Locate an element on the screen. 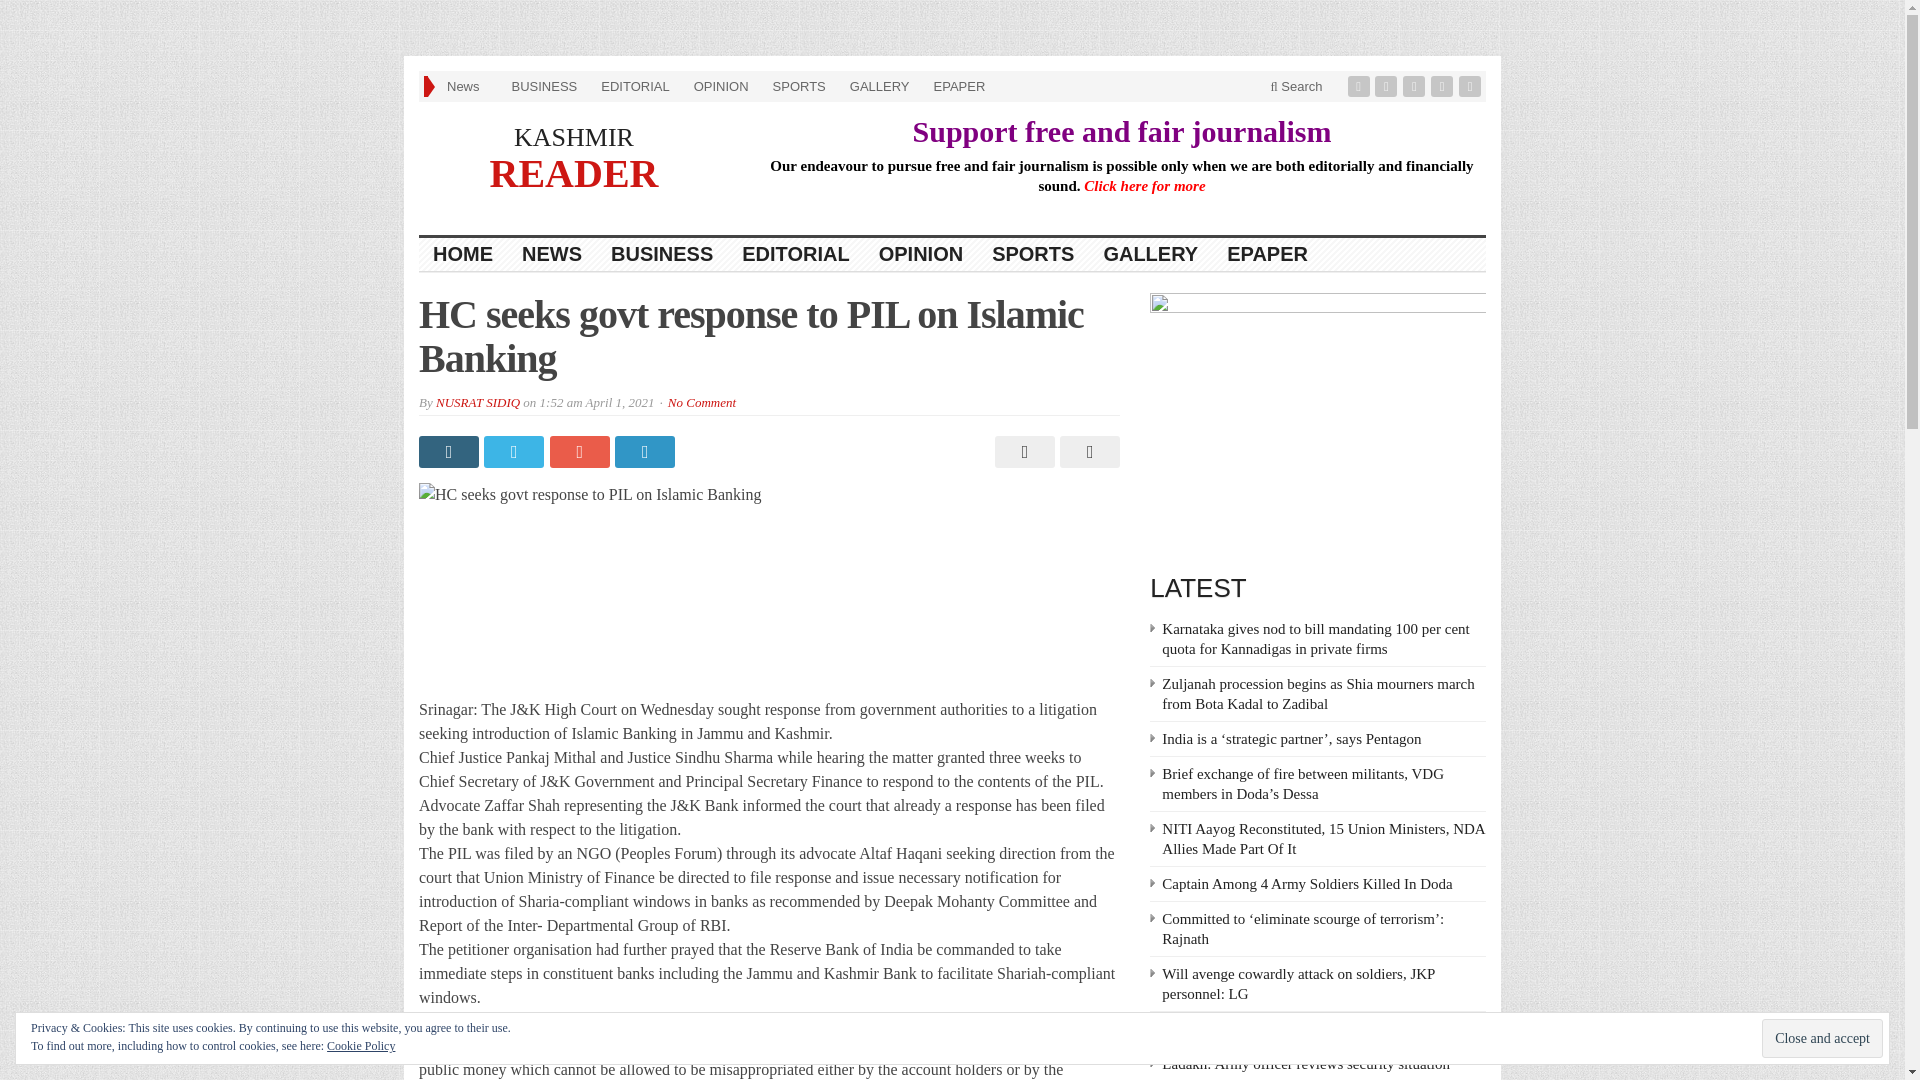 This screenshot has height=1080, width=1920. NEWS is located at coordinates (552, 254).